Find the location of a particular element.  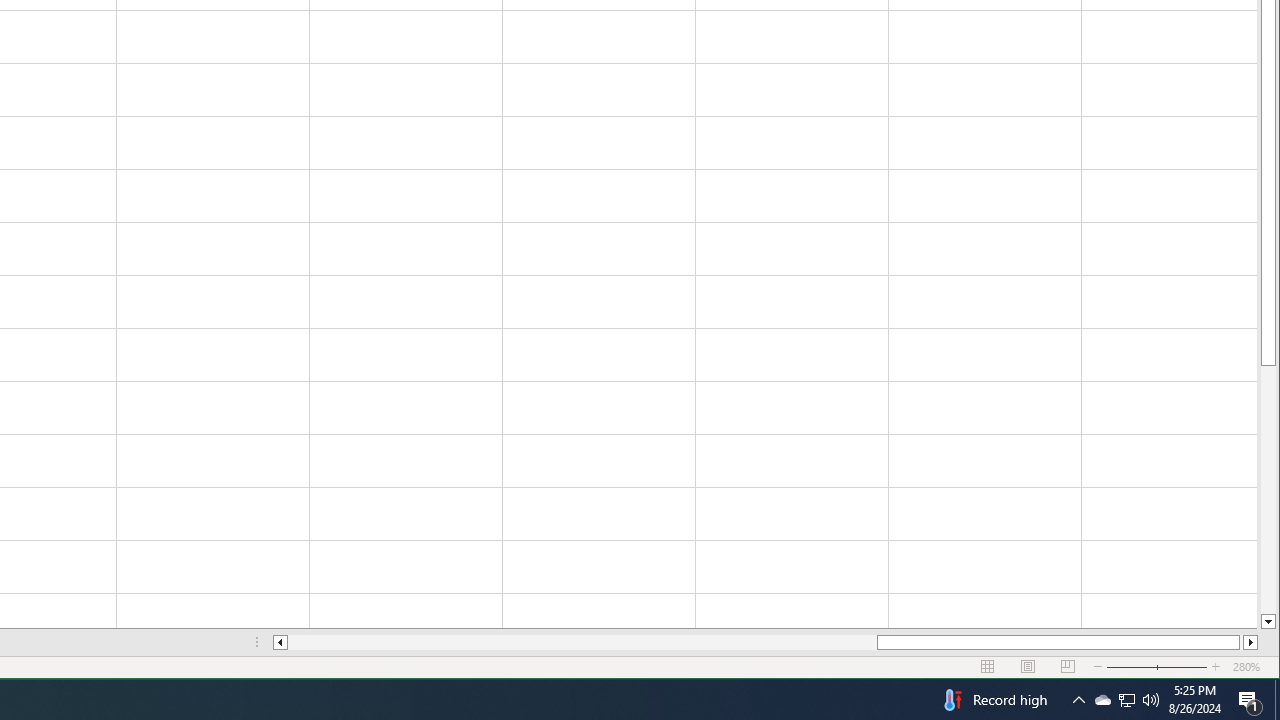

Notification Chevron is located at coordinates (1078, 700).